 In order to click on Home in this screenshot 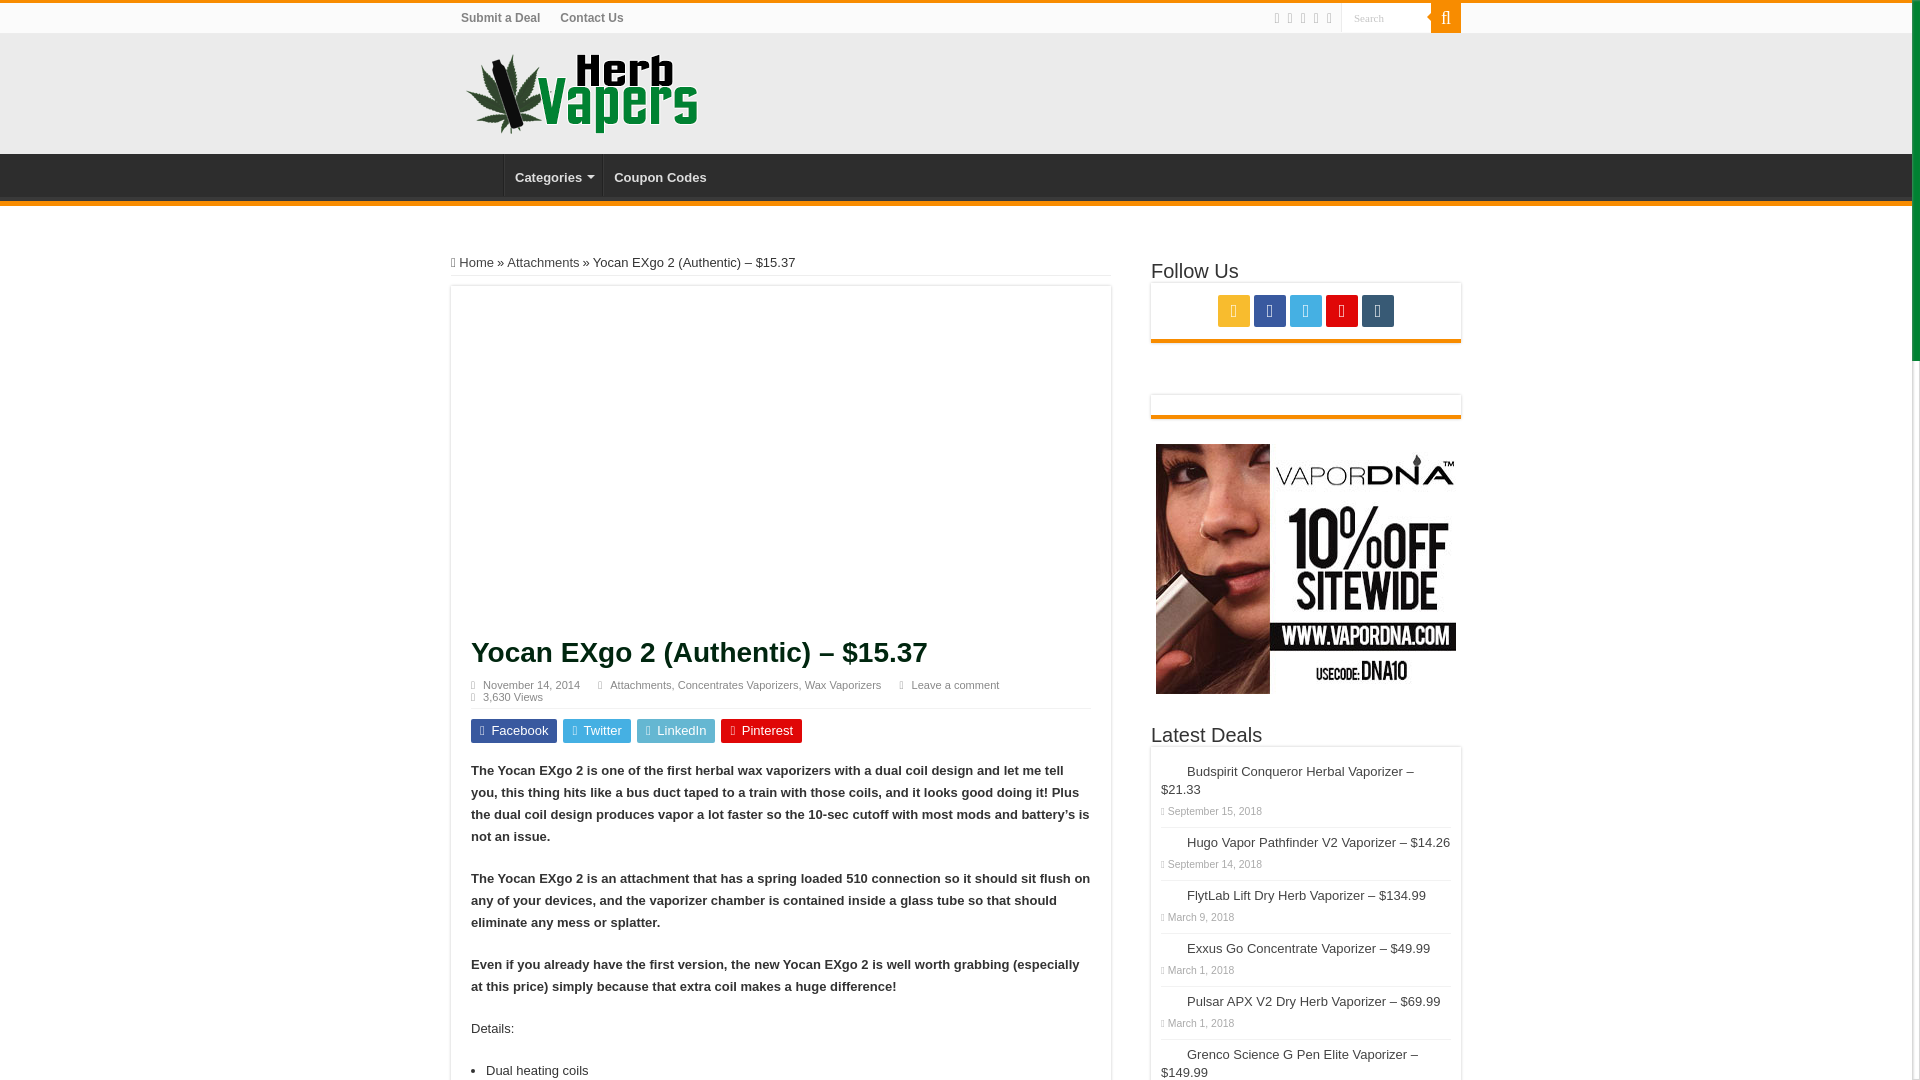, I will do `click(472, 262)`.